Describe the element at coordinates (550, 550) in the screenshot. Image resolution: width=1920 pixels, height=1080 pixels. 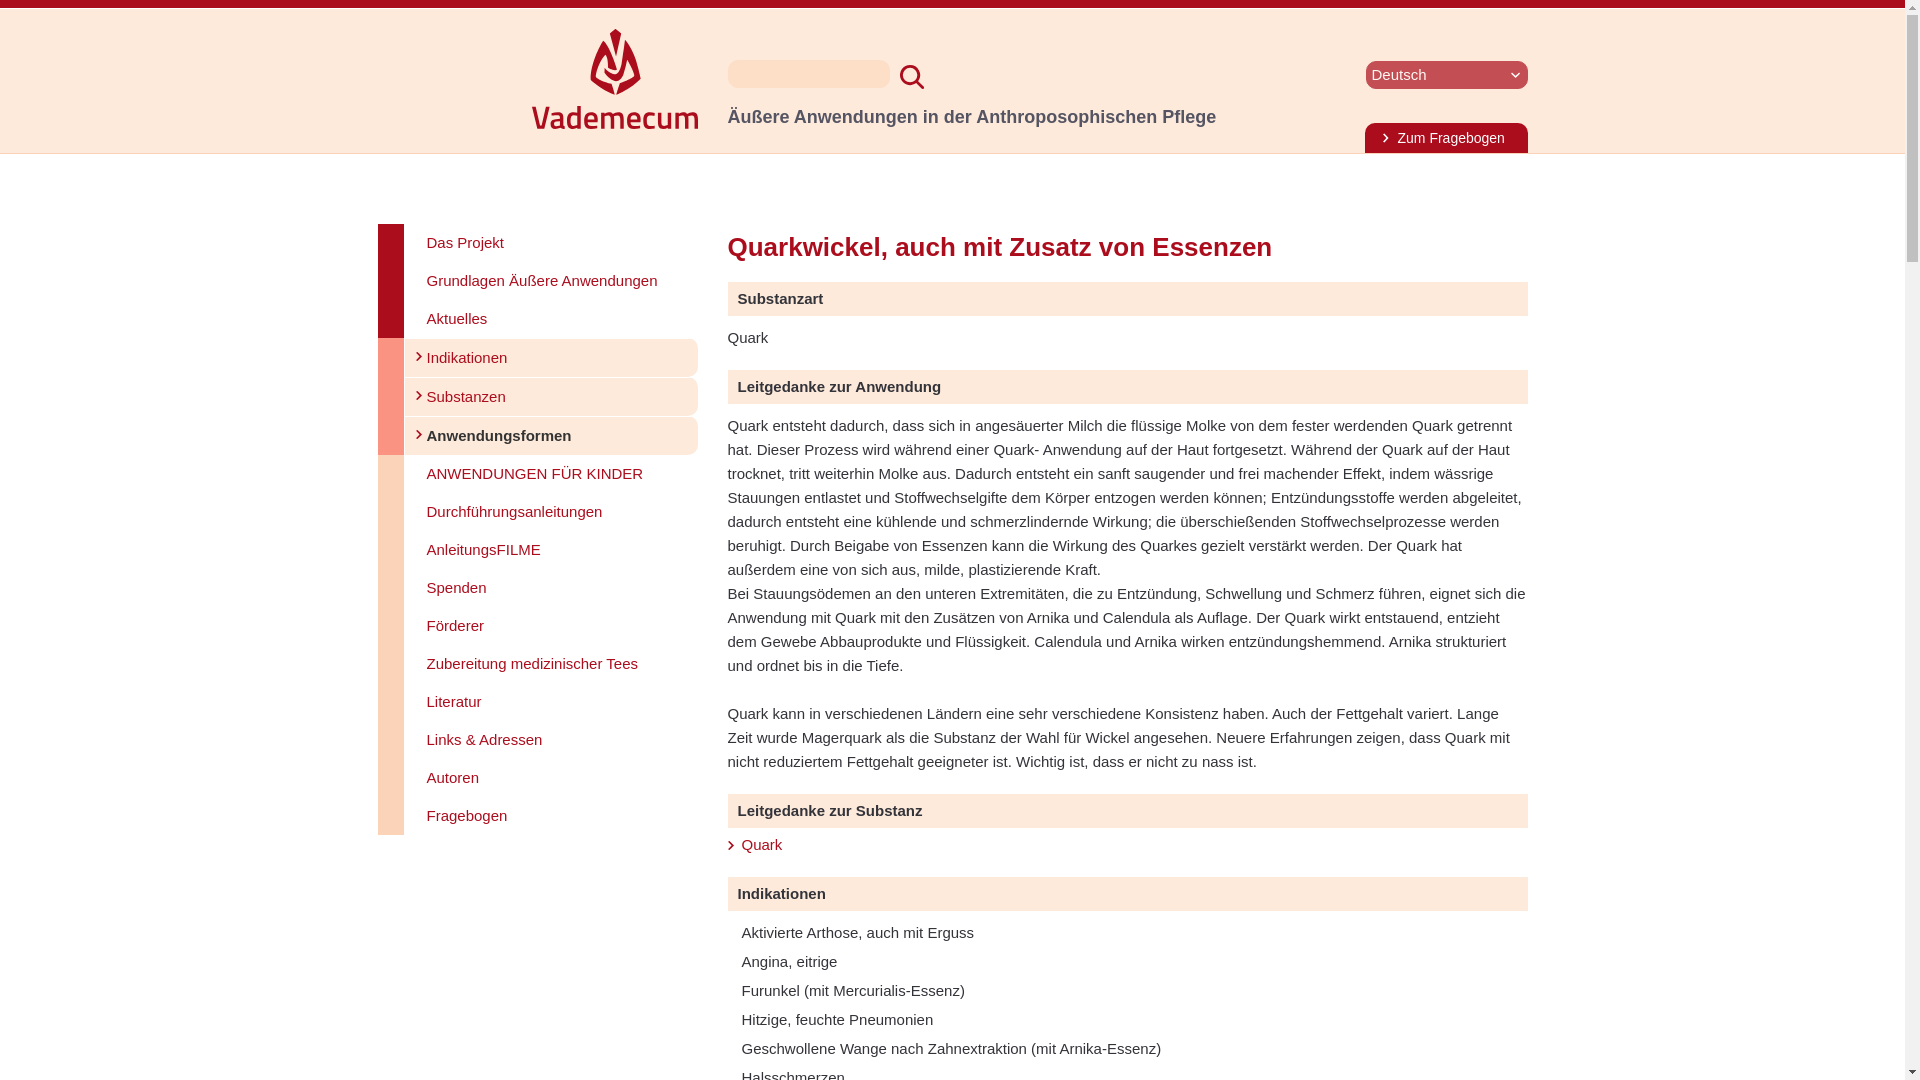
I see `AnleitungsFILME` at that location.